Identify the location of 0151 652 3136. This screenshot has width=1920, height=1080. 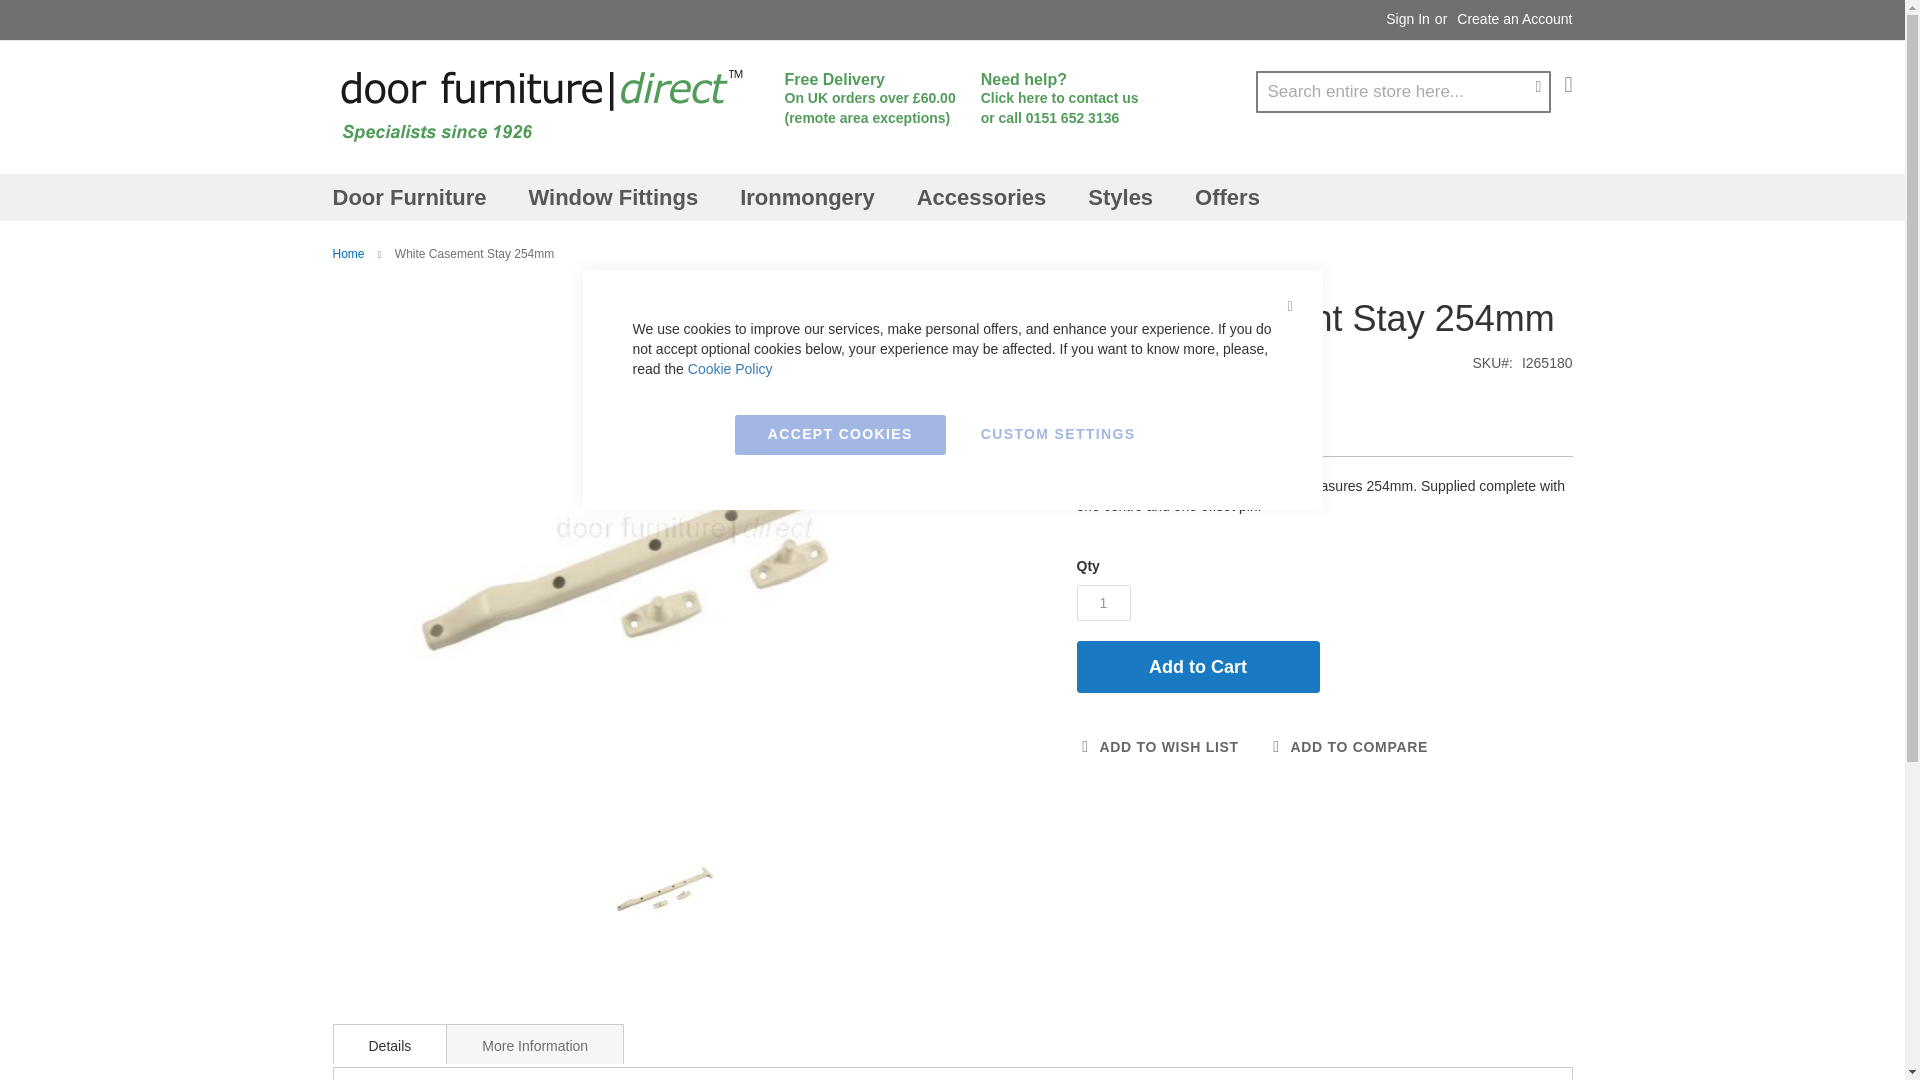
(1072, 118).